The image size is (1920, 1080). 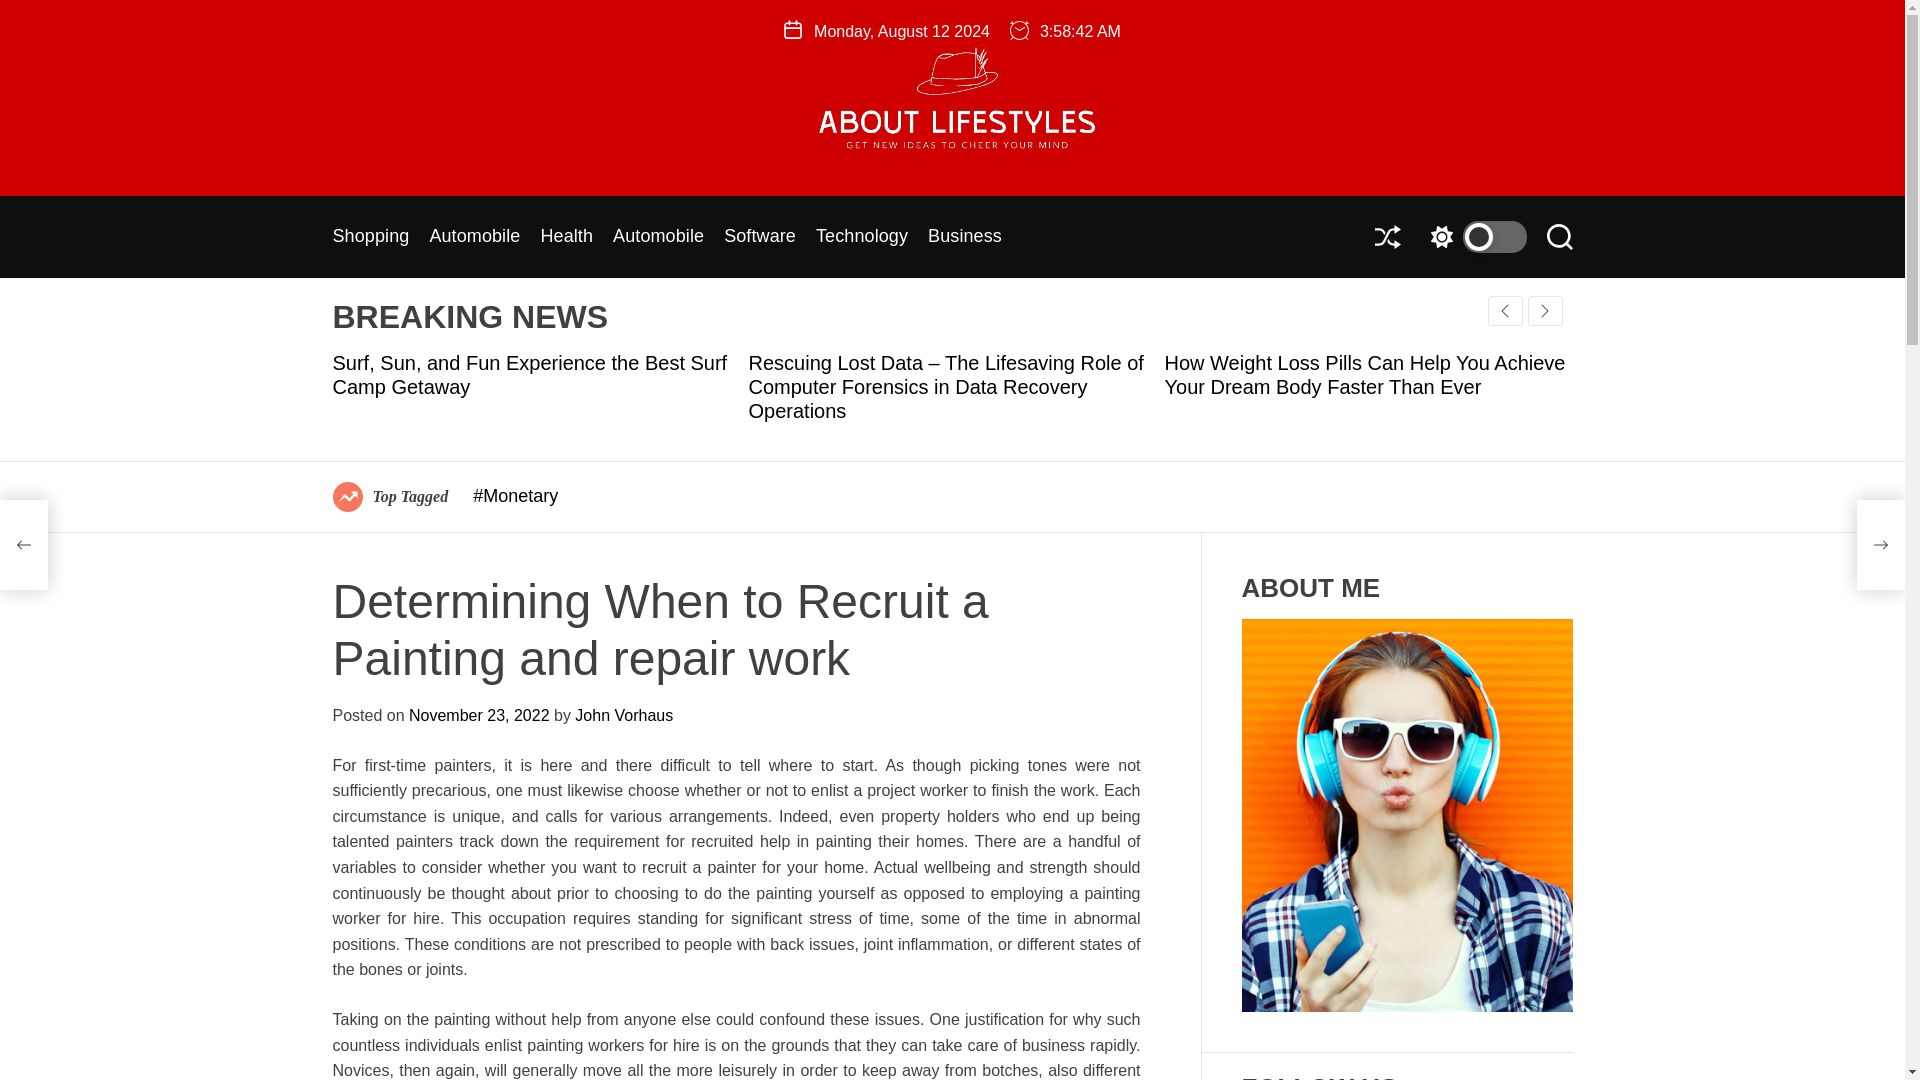 I want to click on Automobile, so click(x=474, y=237).